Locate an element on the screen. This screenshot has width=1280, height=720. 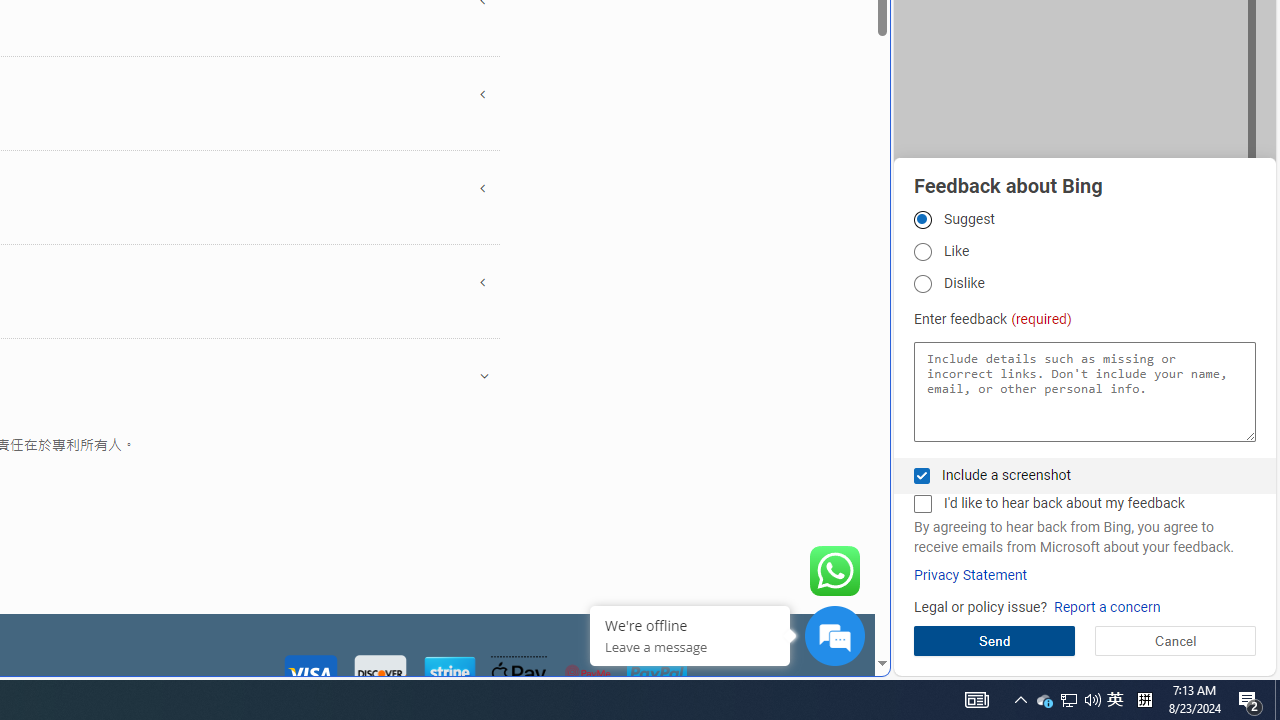
Include a screenshot is located at coordinates (922, 476).